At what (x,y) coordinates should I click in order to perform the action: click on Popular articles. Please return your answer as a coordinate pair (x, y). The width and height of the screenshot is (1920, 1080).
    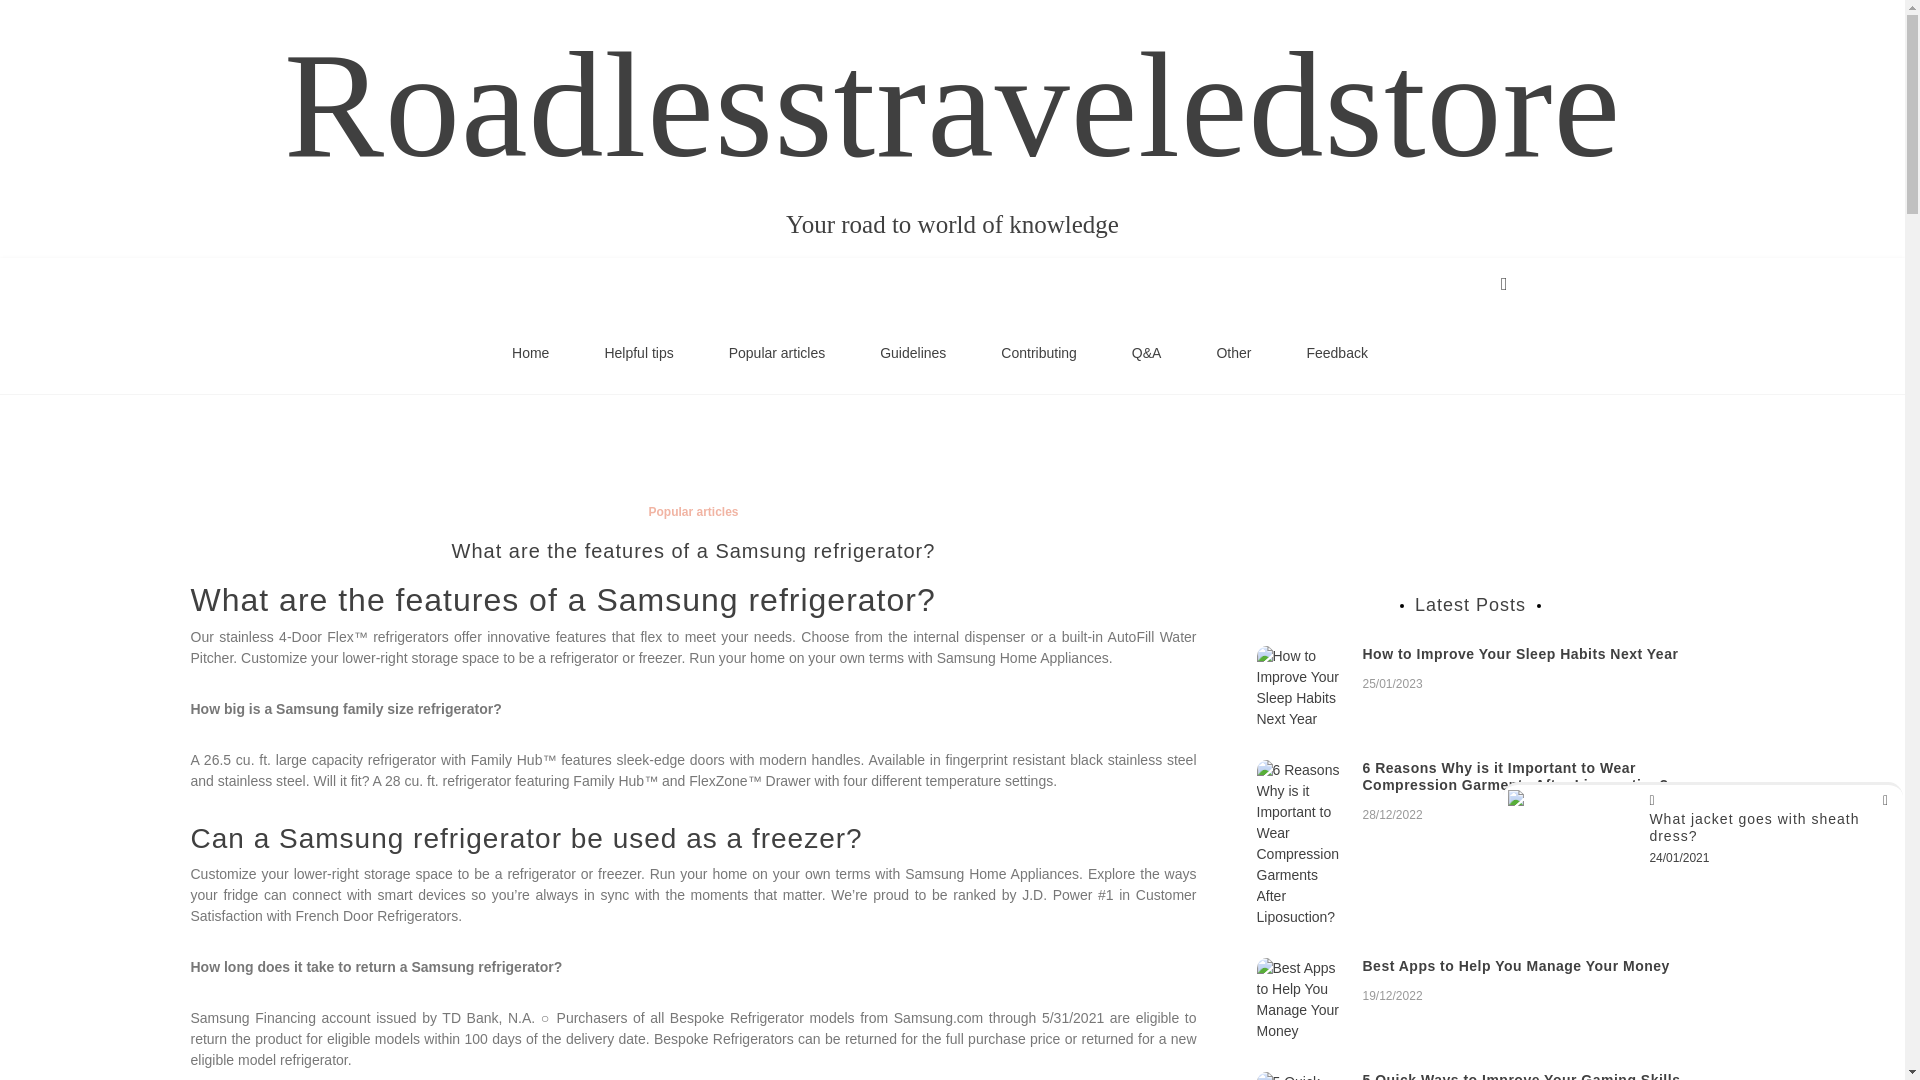
    Looking at the image, I should click on (777, 354).